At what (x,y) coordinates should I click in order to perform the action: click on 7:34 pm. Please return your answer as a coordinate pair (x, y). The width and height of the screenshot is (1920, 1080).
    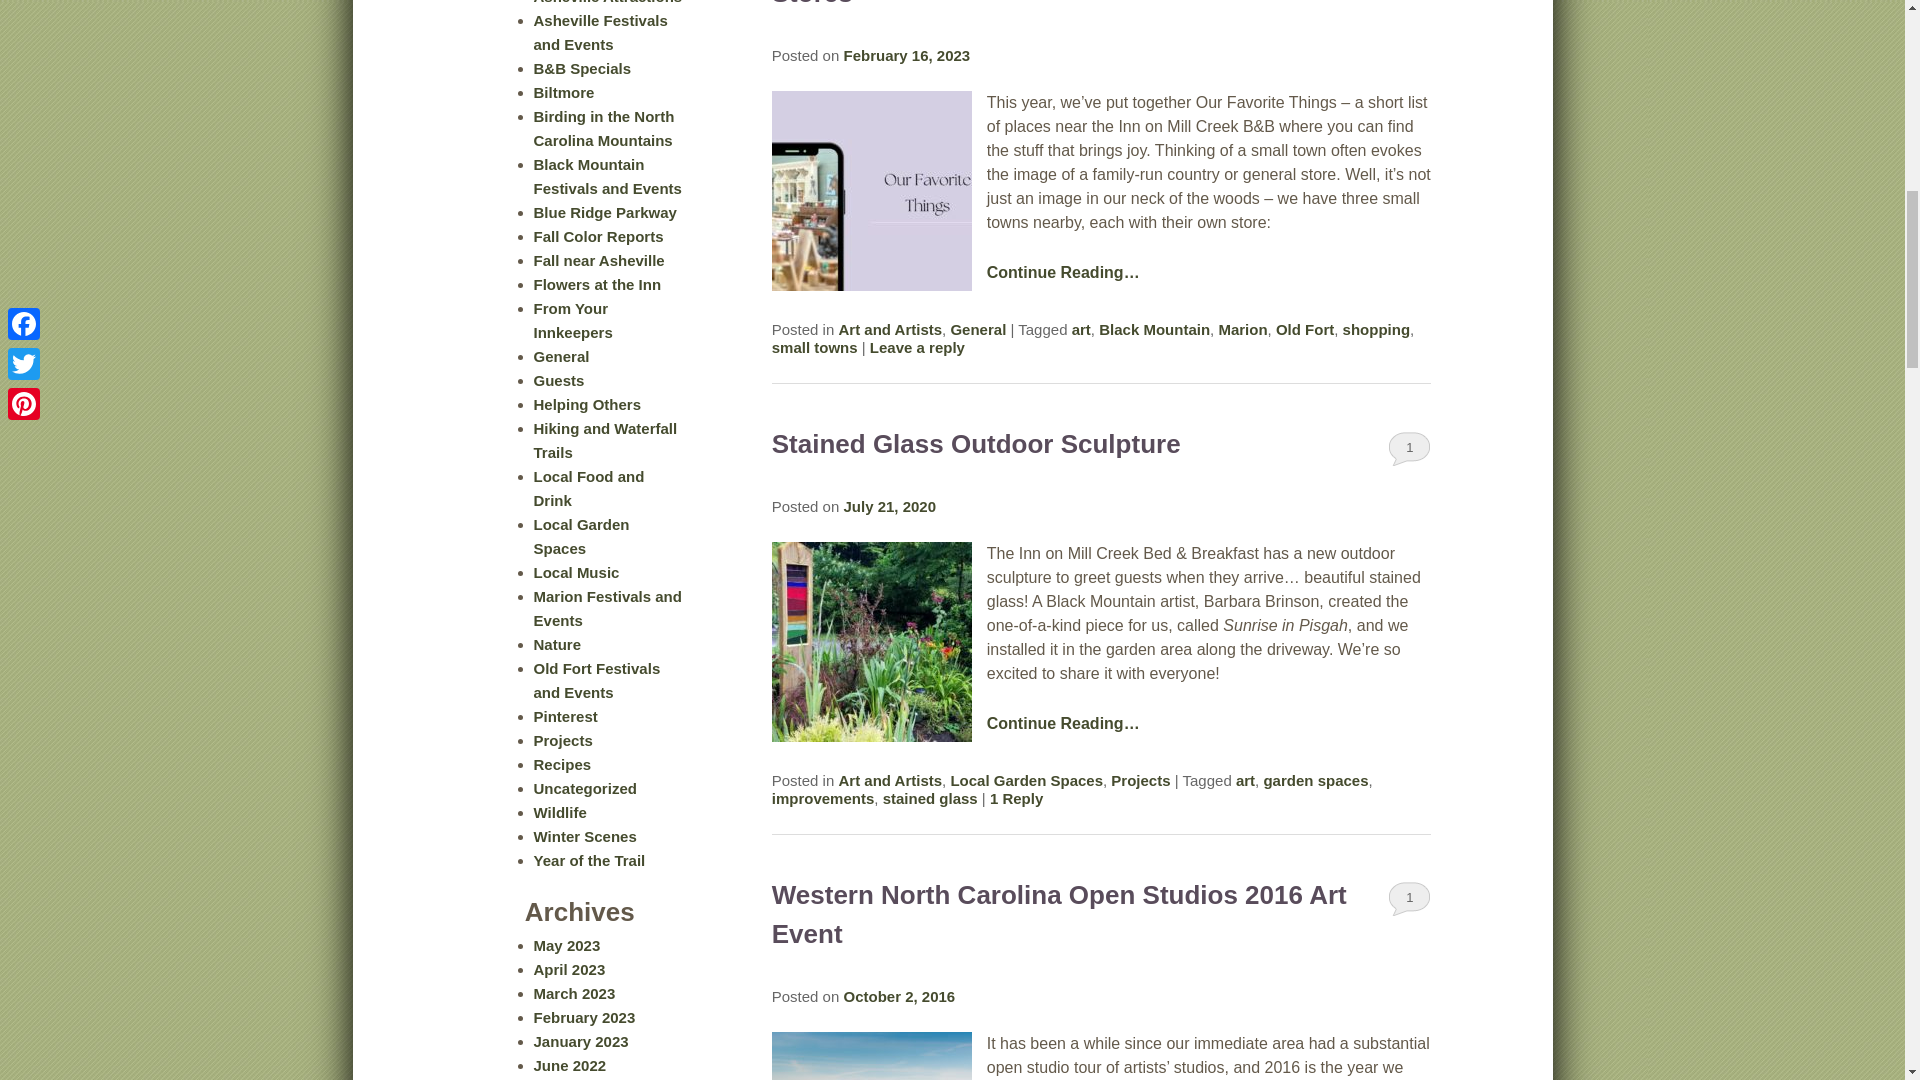
    Looking at the image, I should click on (889, 506).